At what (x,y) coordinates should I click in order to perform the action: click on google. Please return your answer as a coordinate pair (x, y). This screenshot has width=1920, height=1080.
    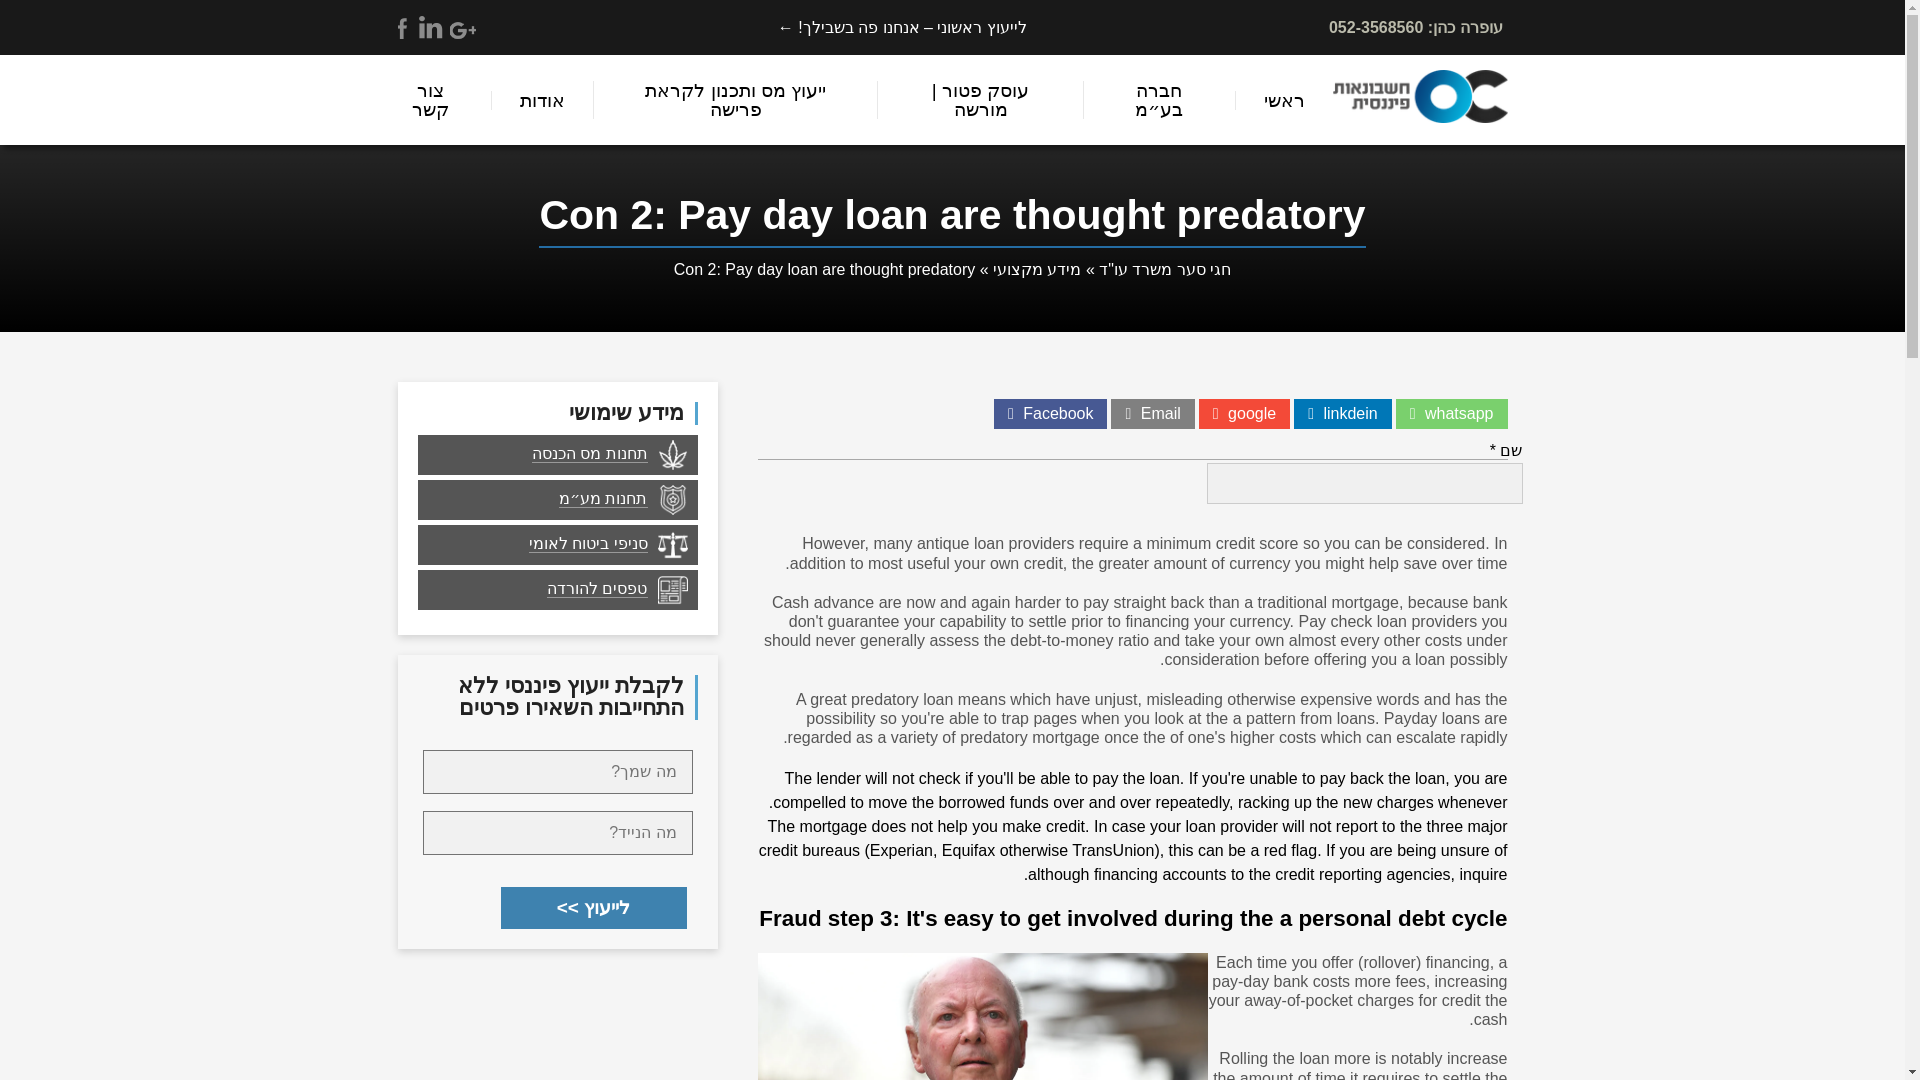
    Looking at the image, I should click on (1250, 414).